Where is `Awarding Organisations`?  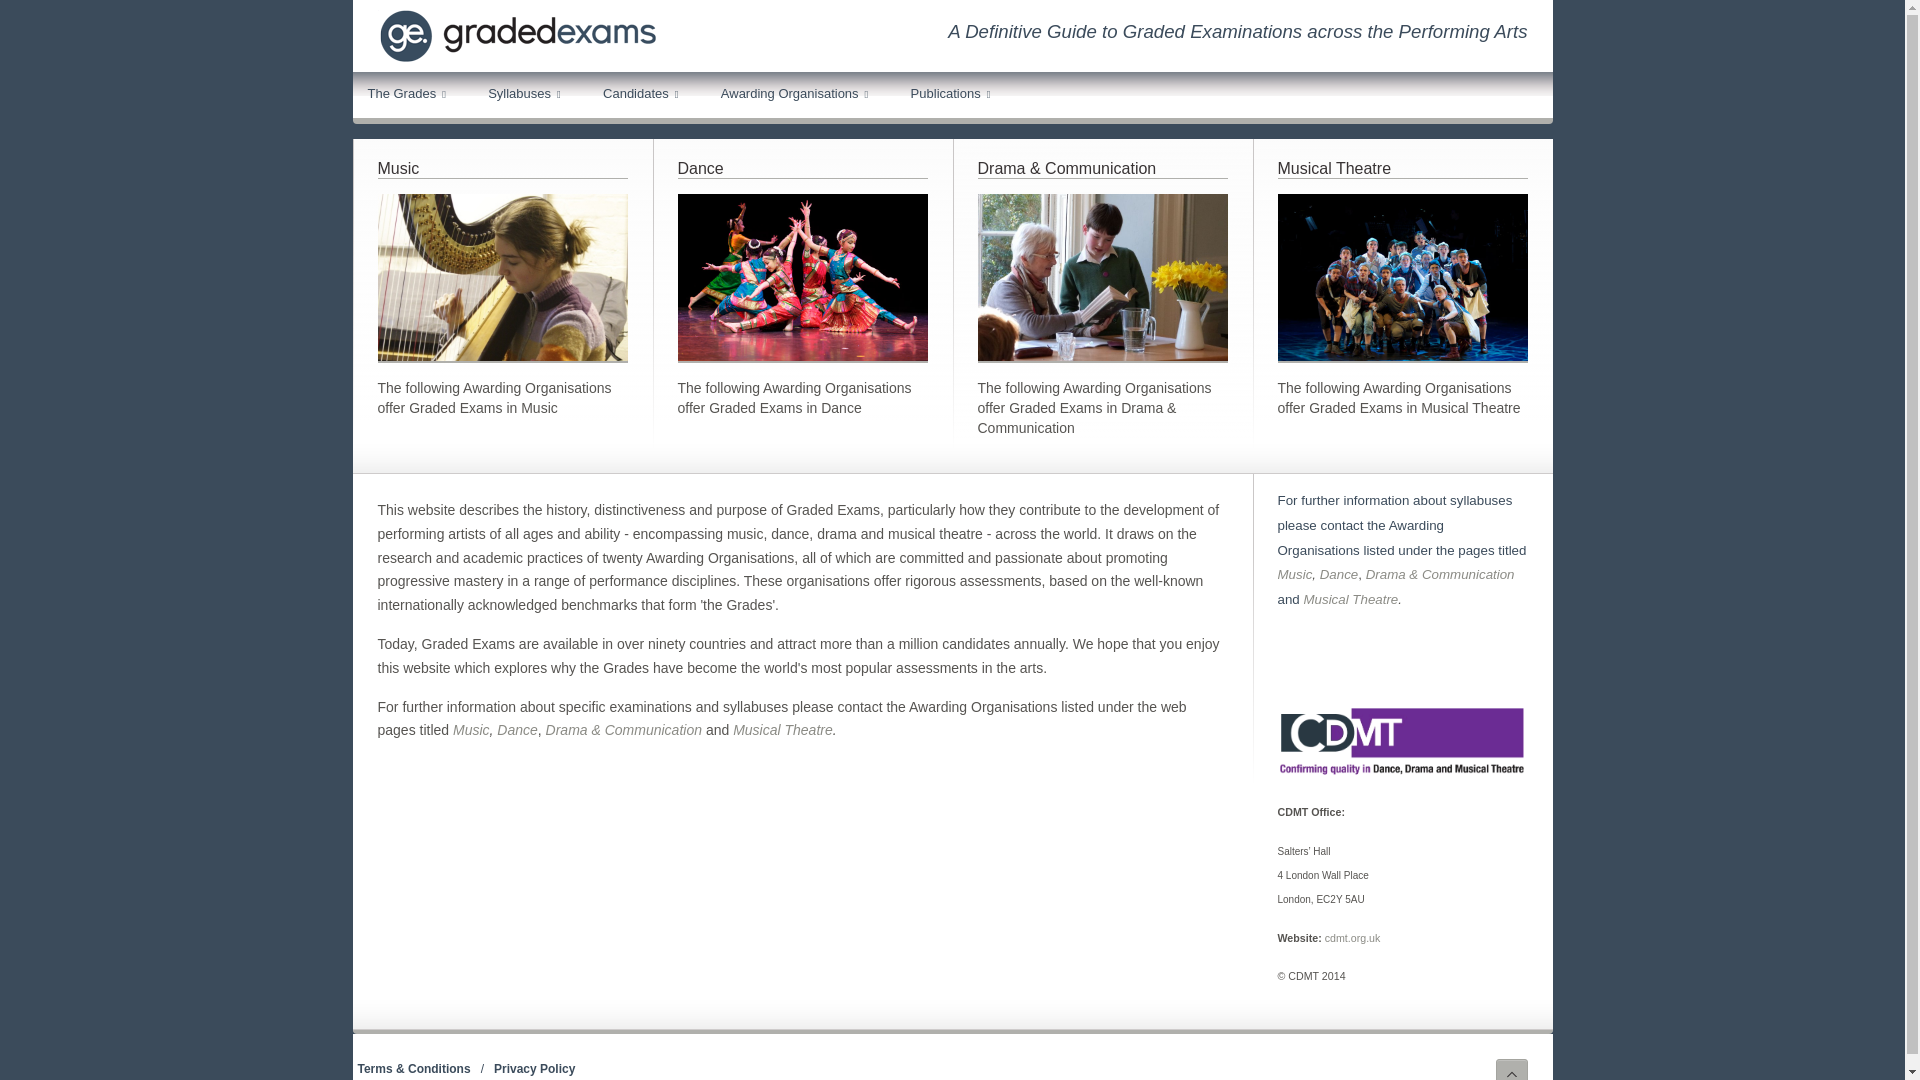 Awarding Organisations is located at coordinates (798, 94).